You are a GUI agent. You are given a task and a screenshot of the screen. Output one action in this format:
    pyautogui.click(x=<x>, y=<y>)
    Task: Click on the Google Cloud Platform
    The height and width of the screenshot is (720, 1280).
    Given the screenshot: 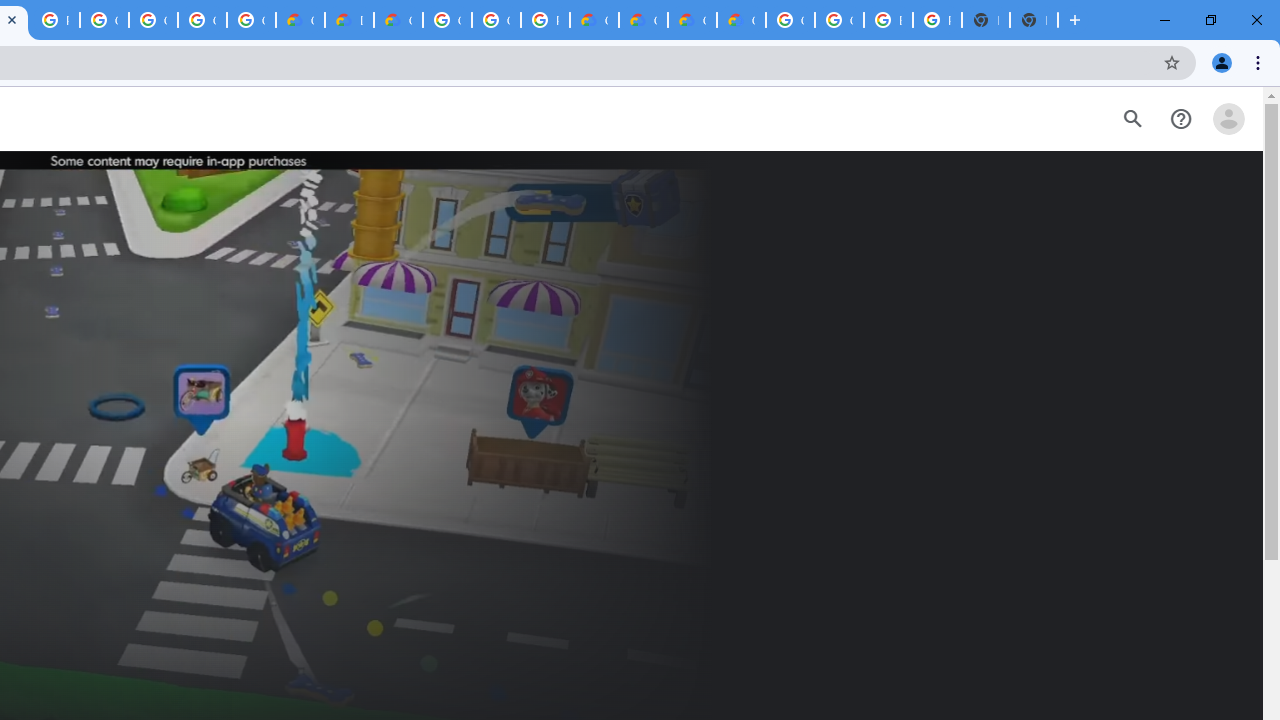 What is the action you would take?
    pyautogui.click(x=447, y=20)
    